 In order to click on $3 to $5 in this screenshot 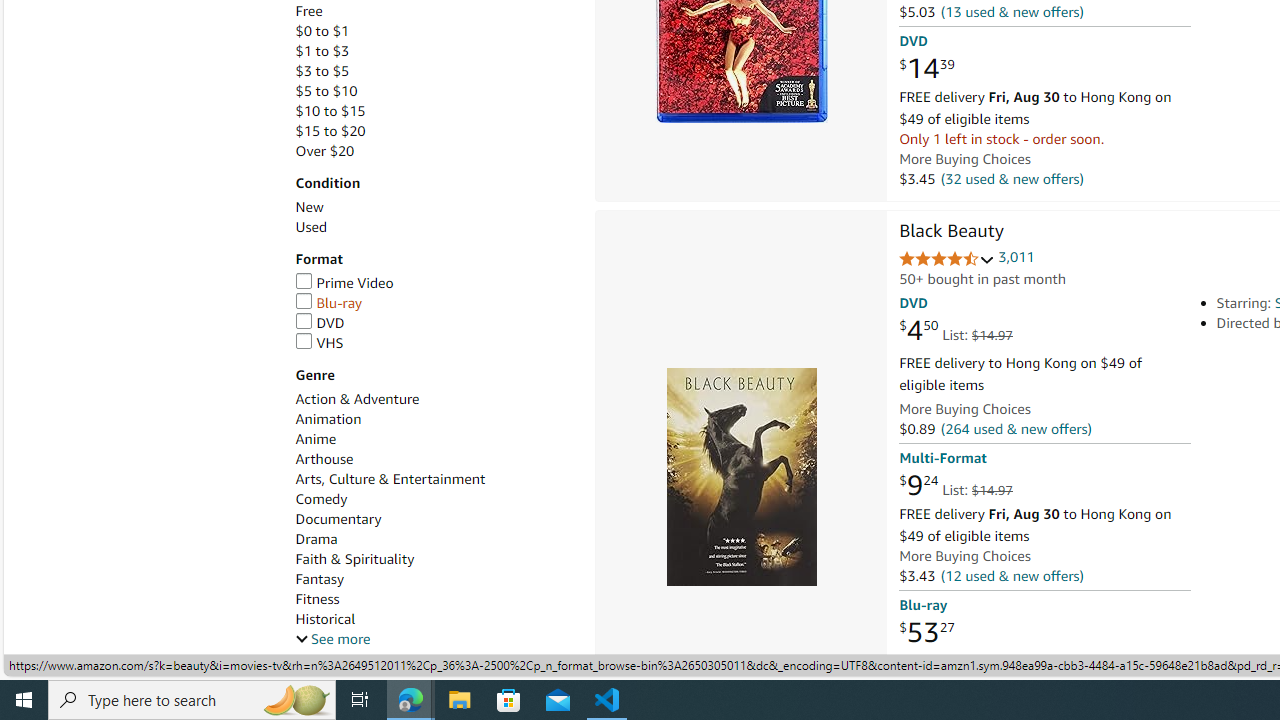, I will do `click(434, 71)`.